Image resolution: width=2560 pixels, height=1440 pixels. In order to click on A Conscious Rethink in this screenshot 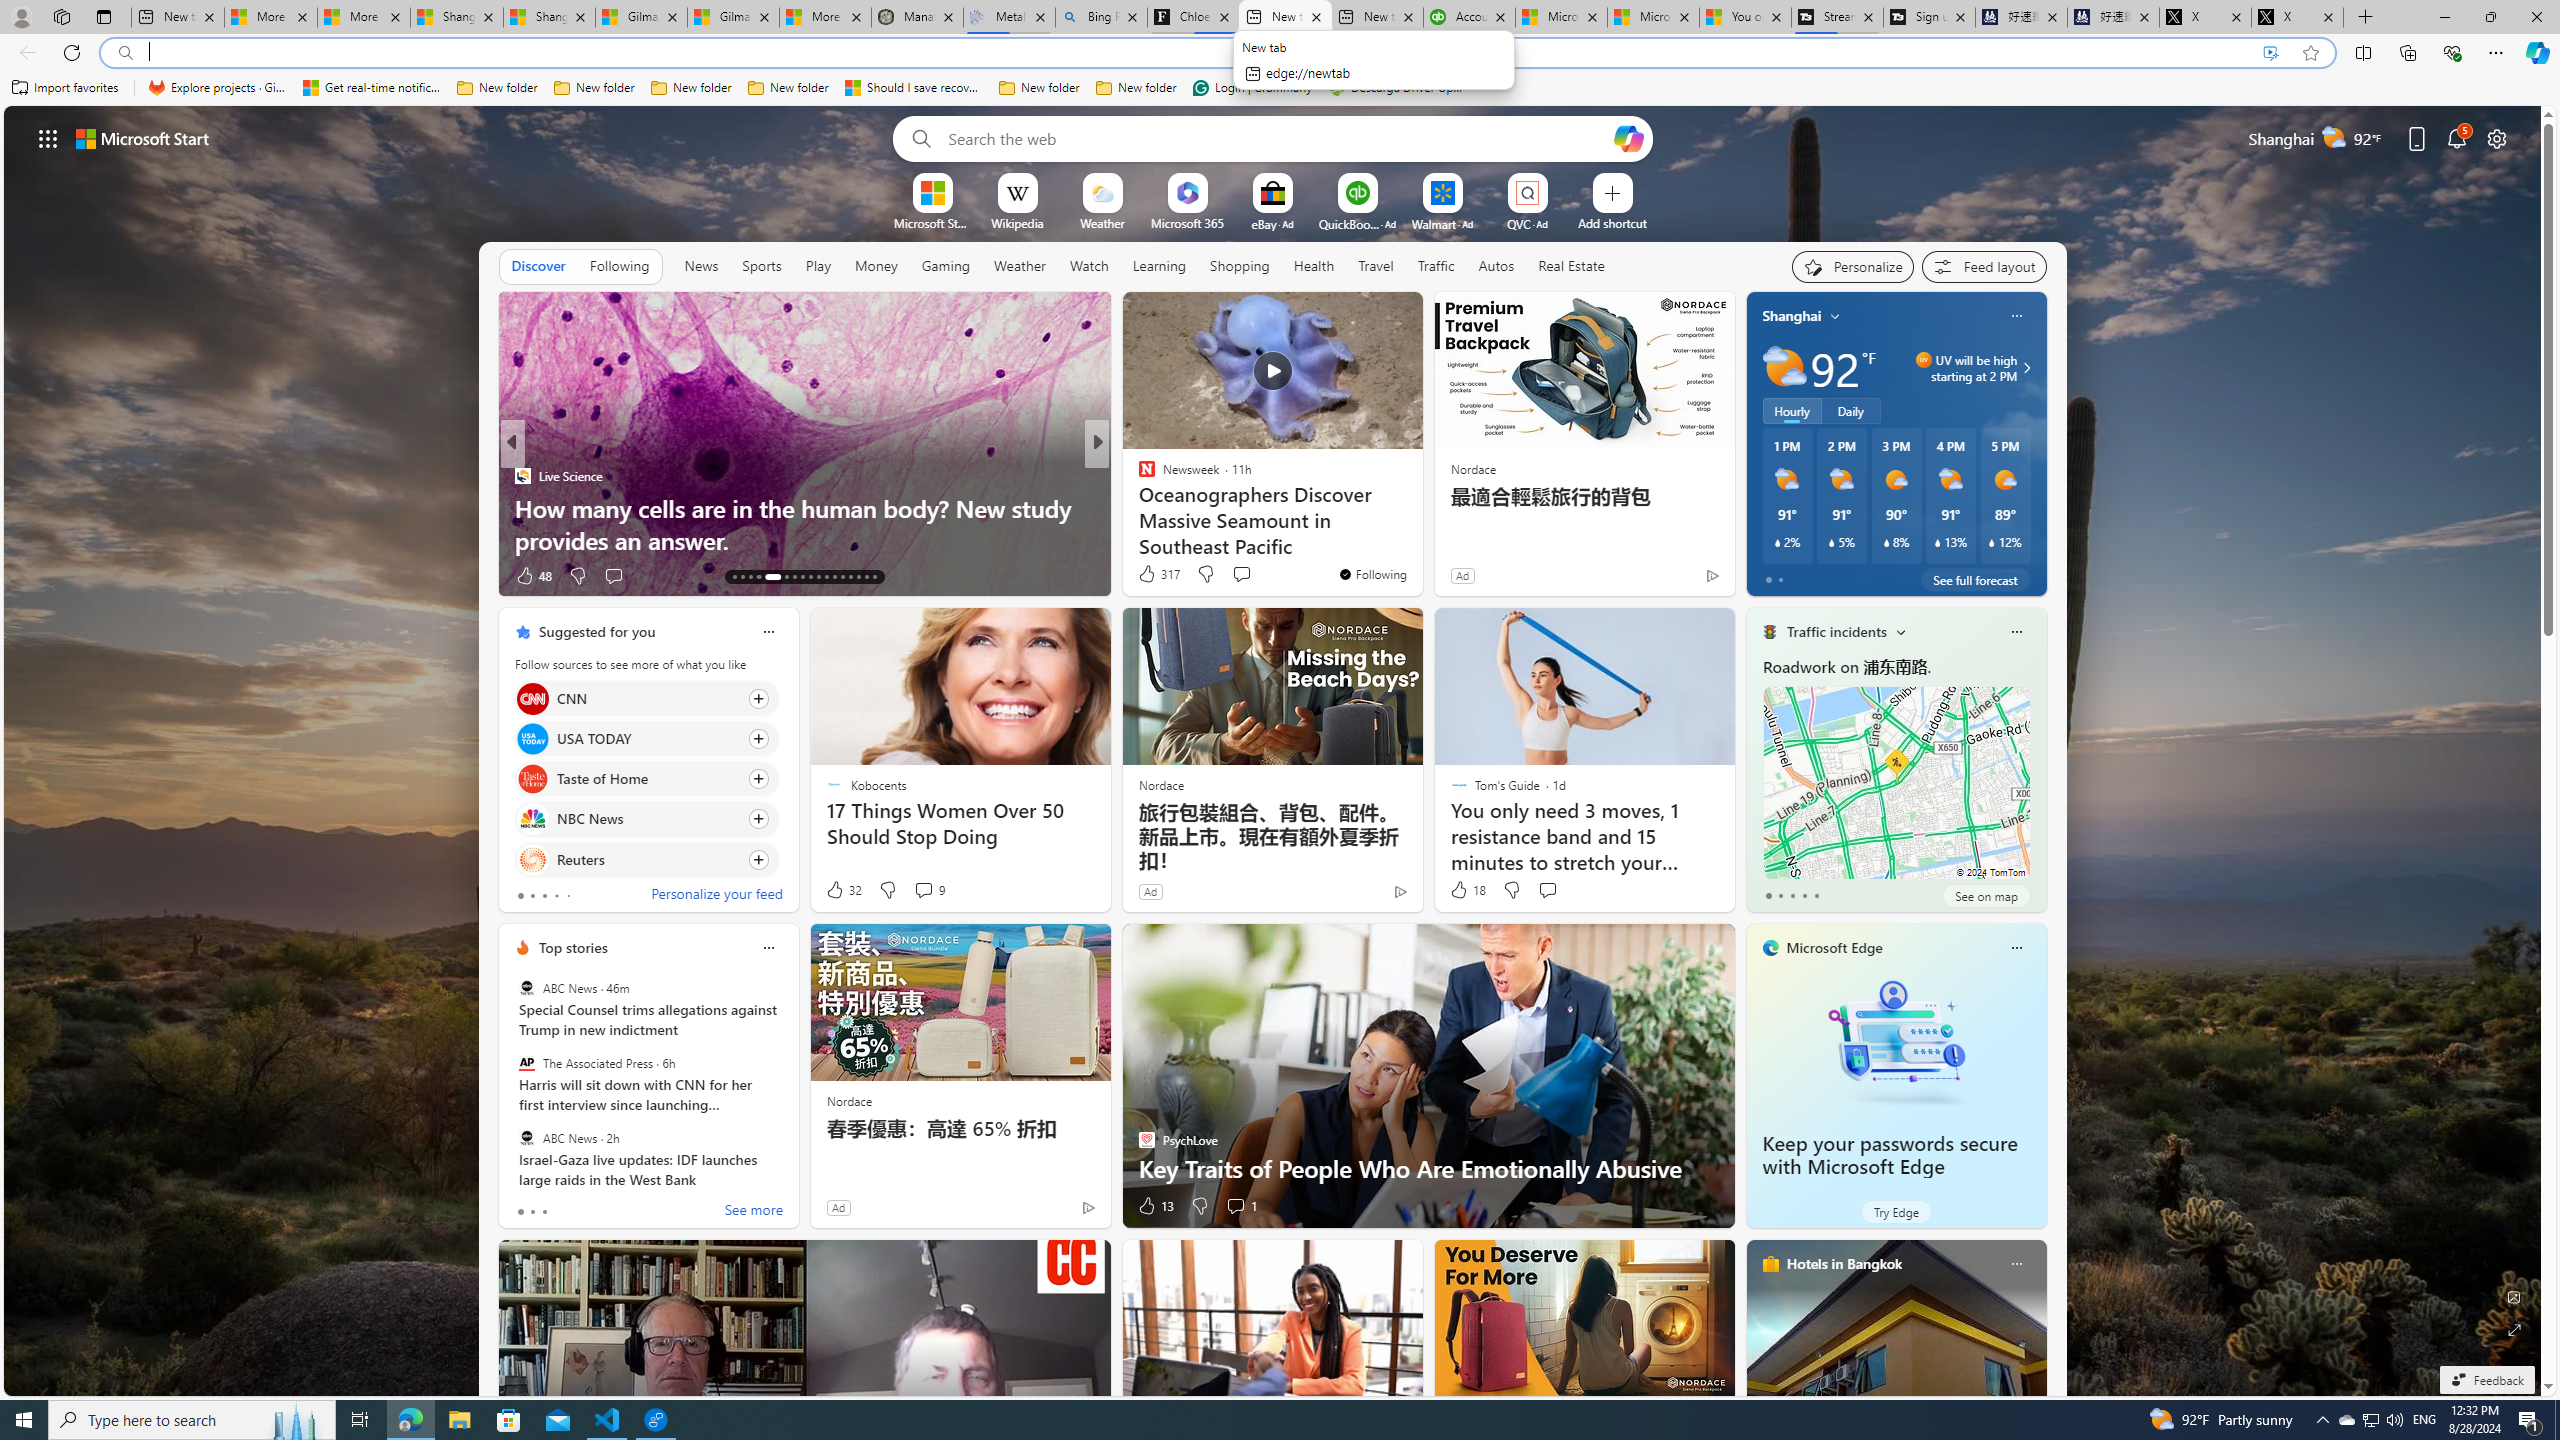, I will do `click(1137, 476)`.